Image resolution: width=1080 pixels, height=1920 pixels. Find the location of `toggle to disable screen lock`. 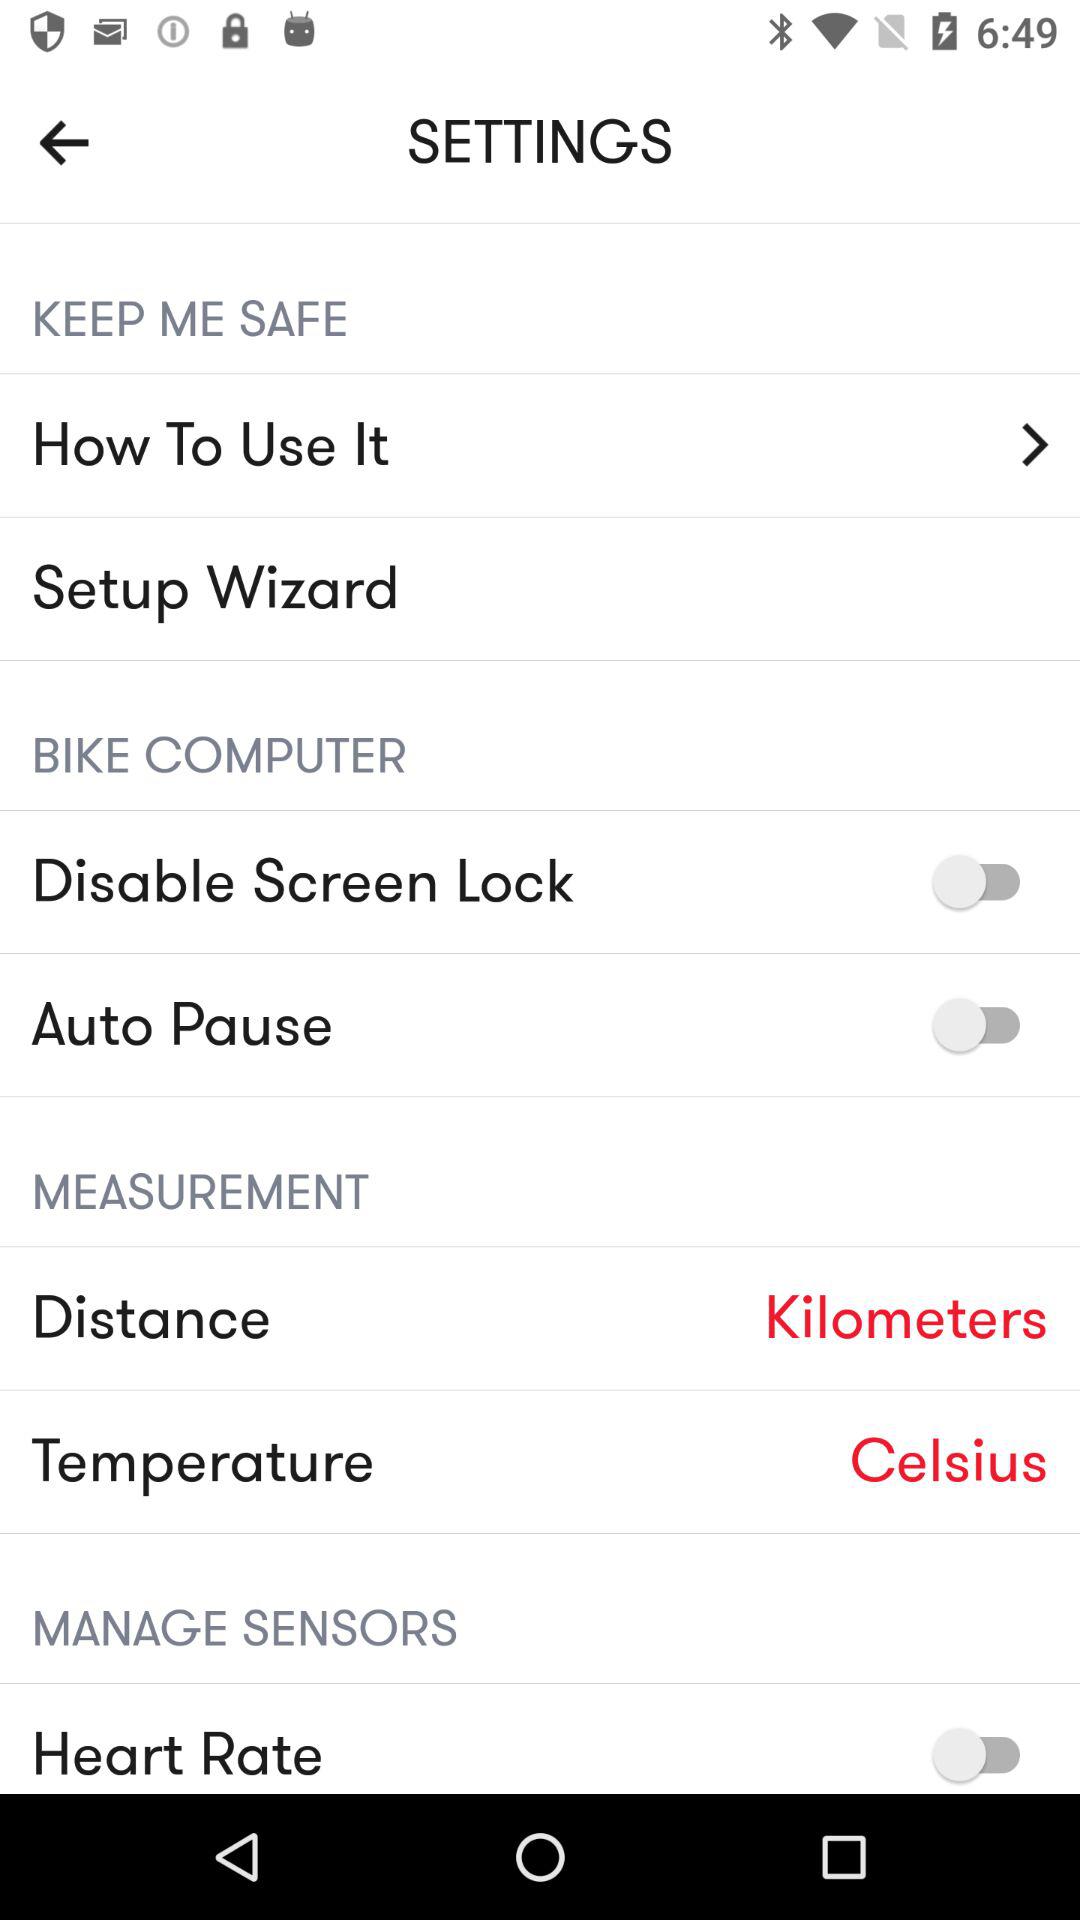

toggle to disable screen lock is located at coordinates (986, 882).